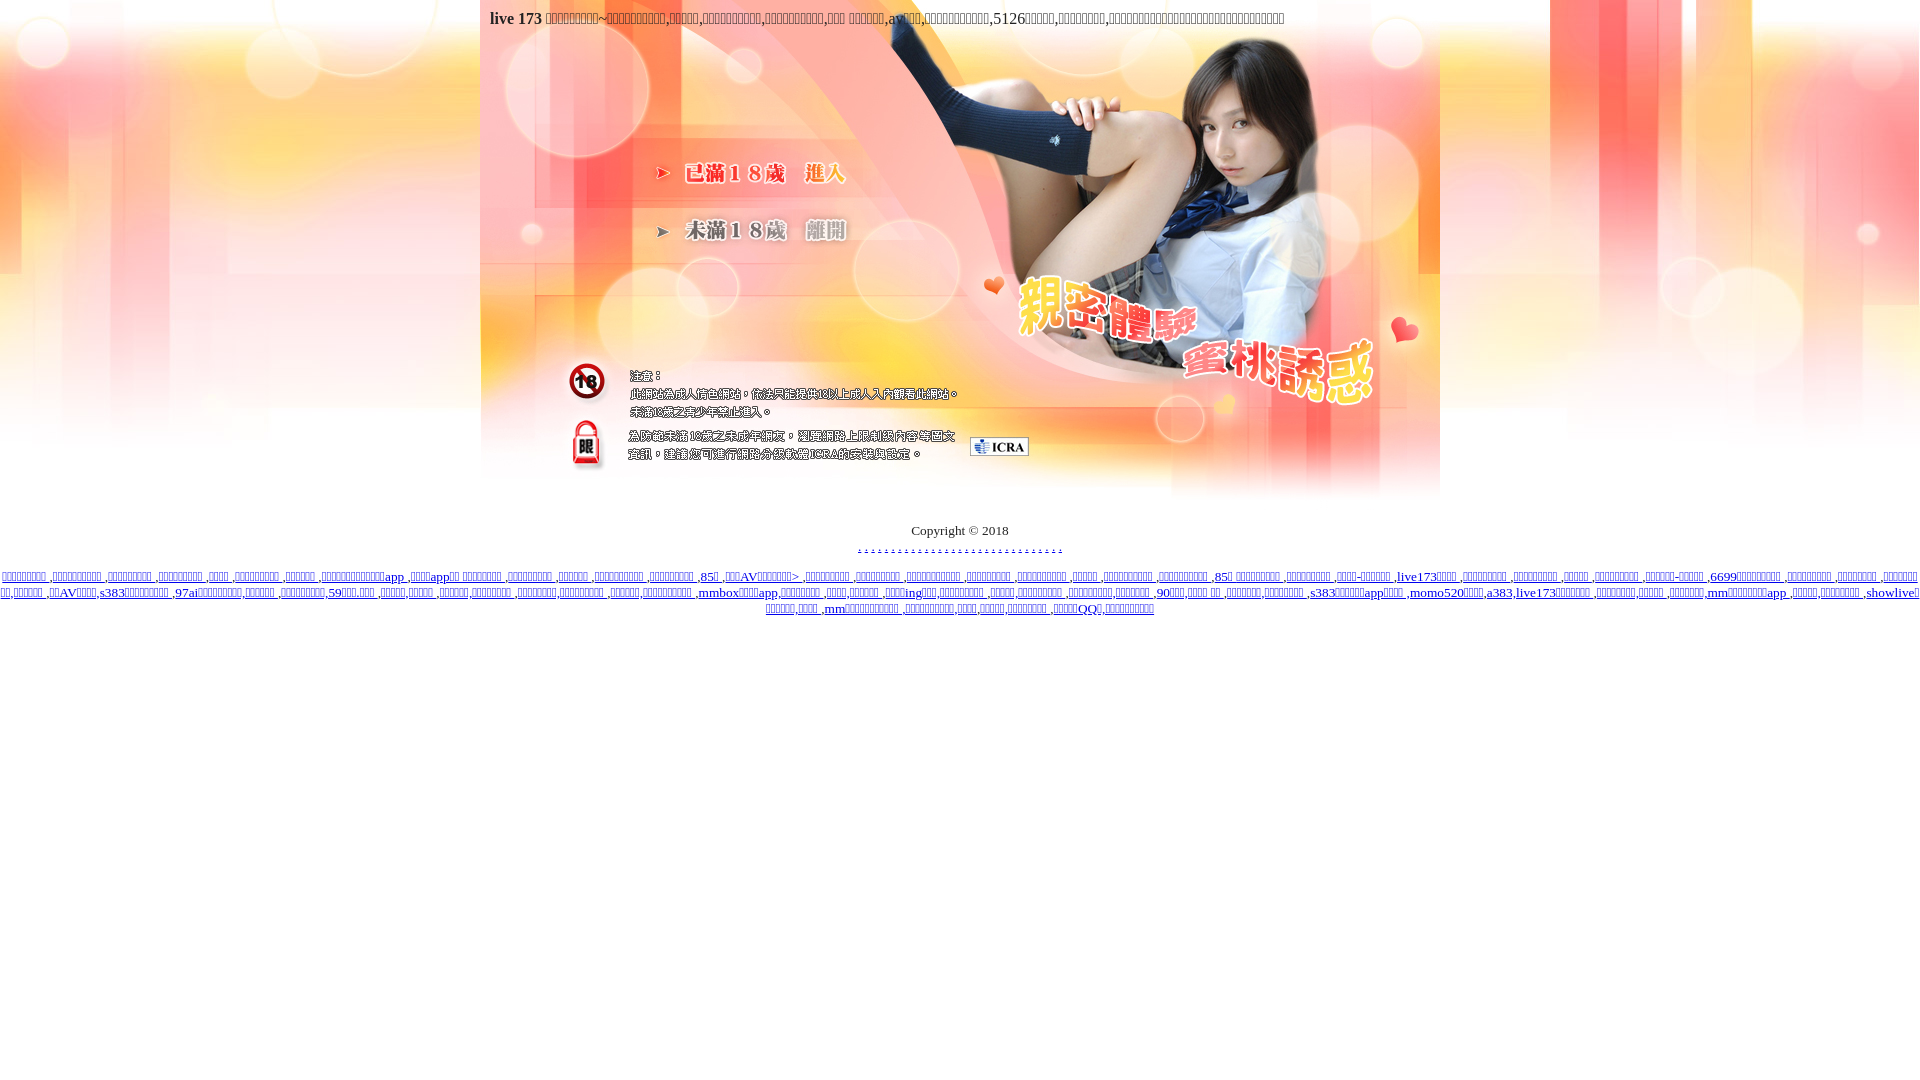 The height and width of the screenshot is (1080, 1920). I want to click on ., so click(886, 546).